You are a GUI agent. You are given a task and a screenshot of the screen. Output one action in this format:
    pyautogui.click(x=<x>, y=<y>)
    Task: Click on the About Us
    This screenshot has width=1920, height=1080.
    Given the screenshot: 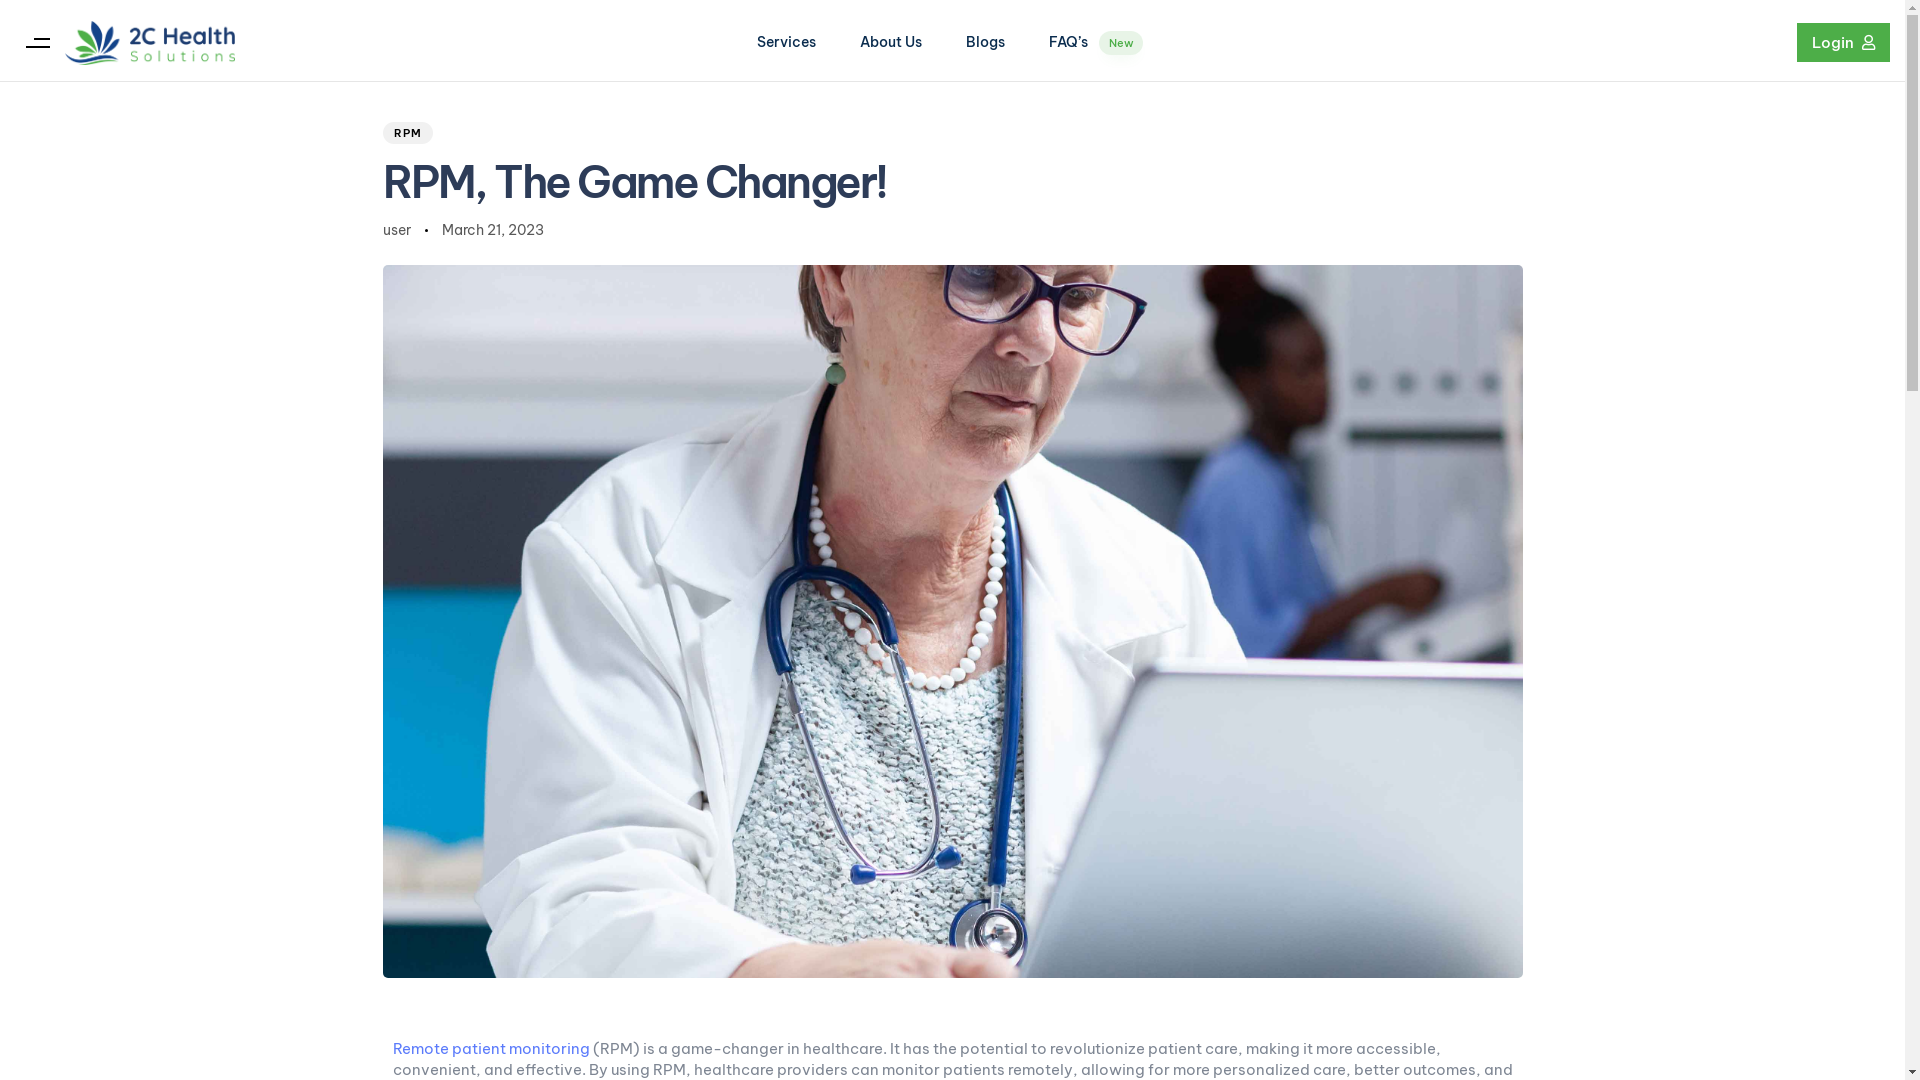 What is the action you would take?
    pyautogui.click(x=891, y=42)
    